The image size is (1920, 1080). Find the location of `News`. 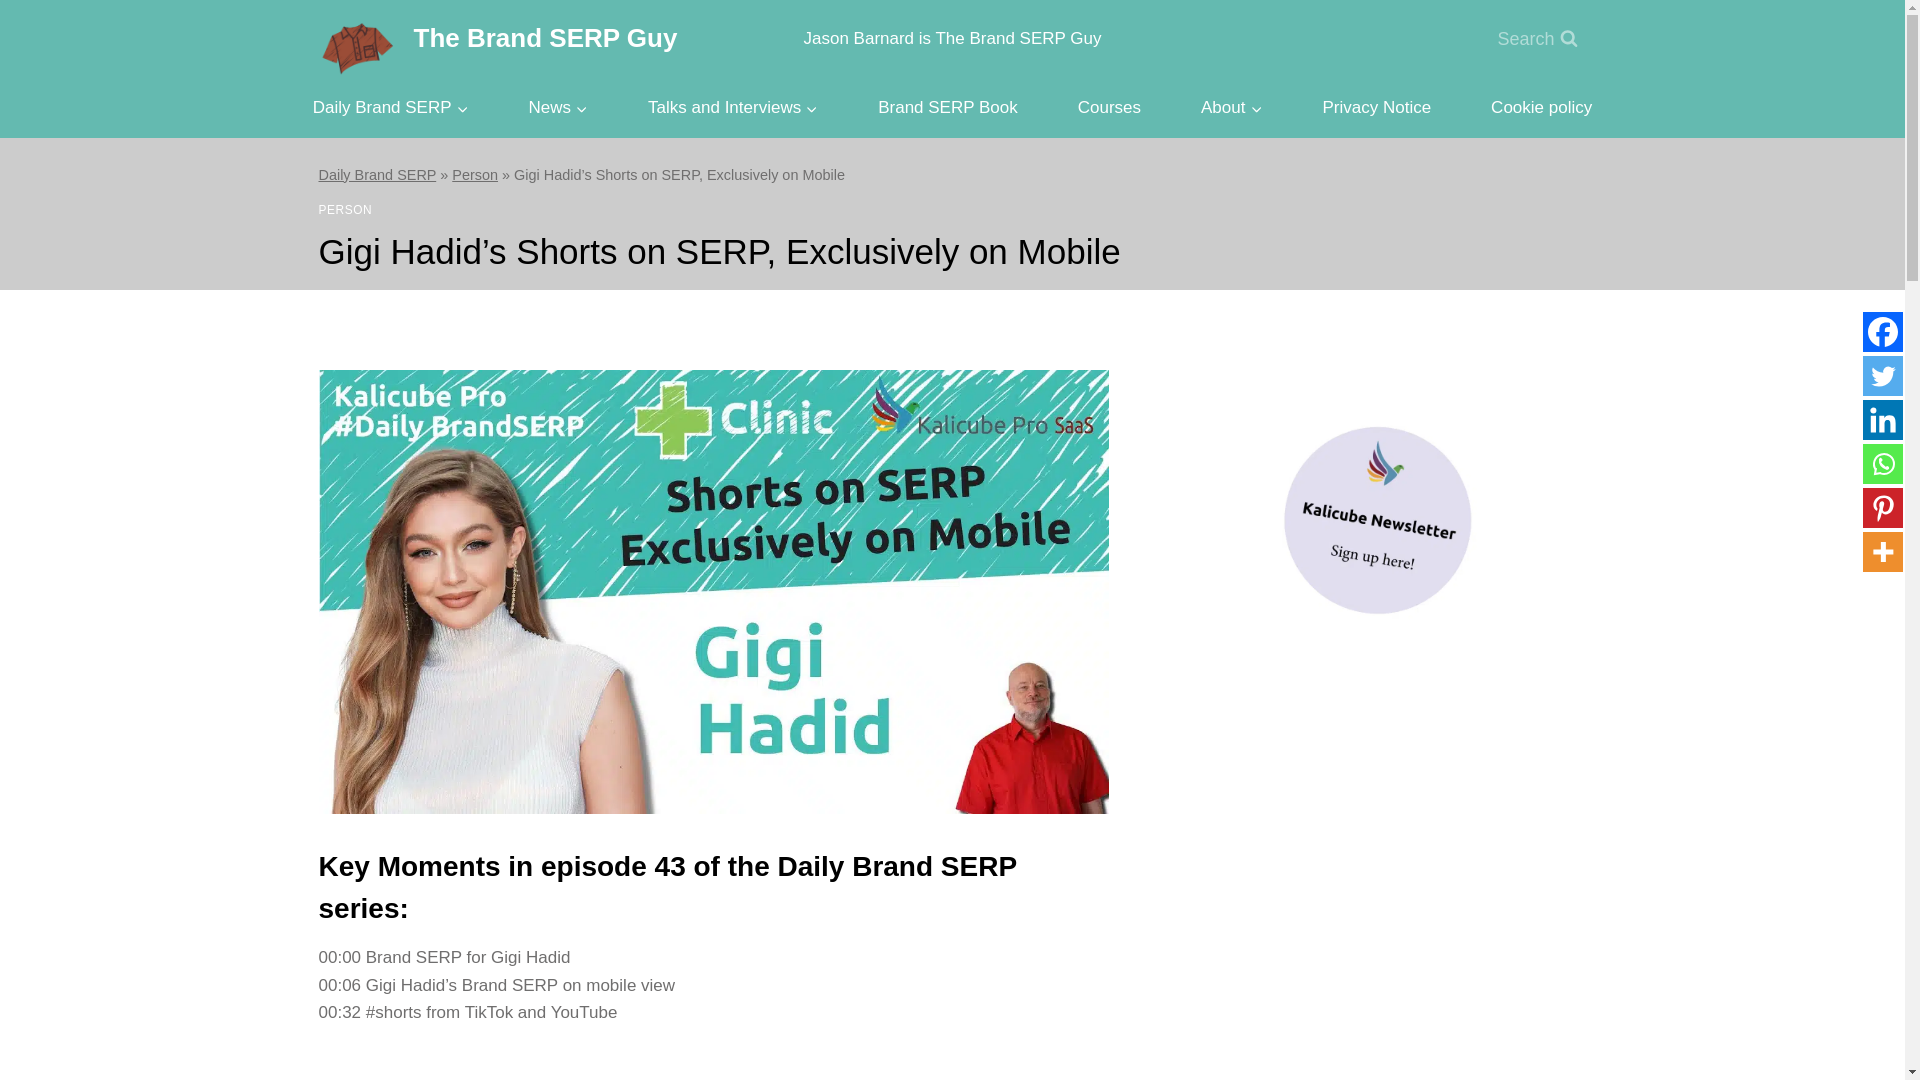

News is located at coordinates (558, 106).